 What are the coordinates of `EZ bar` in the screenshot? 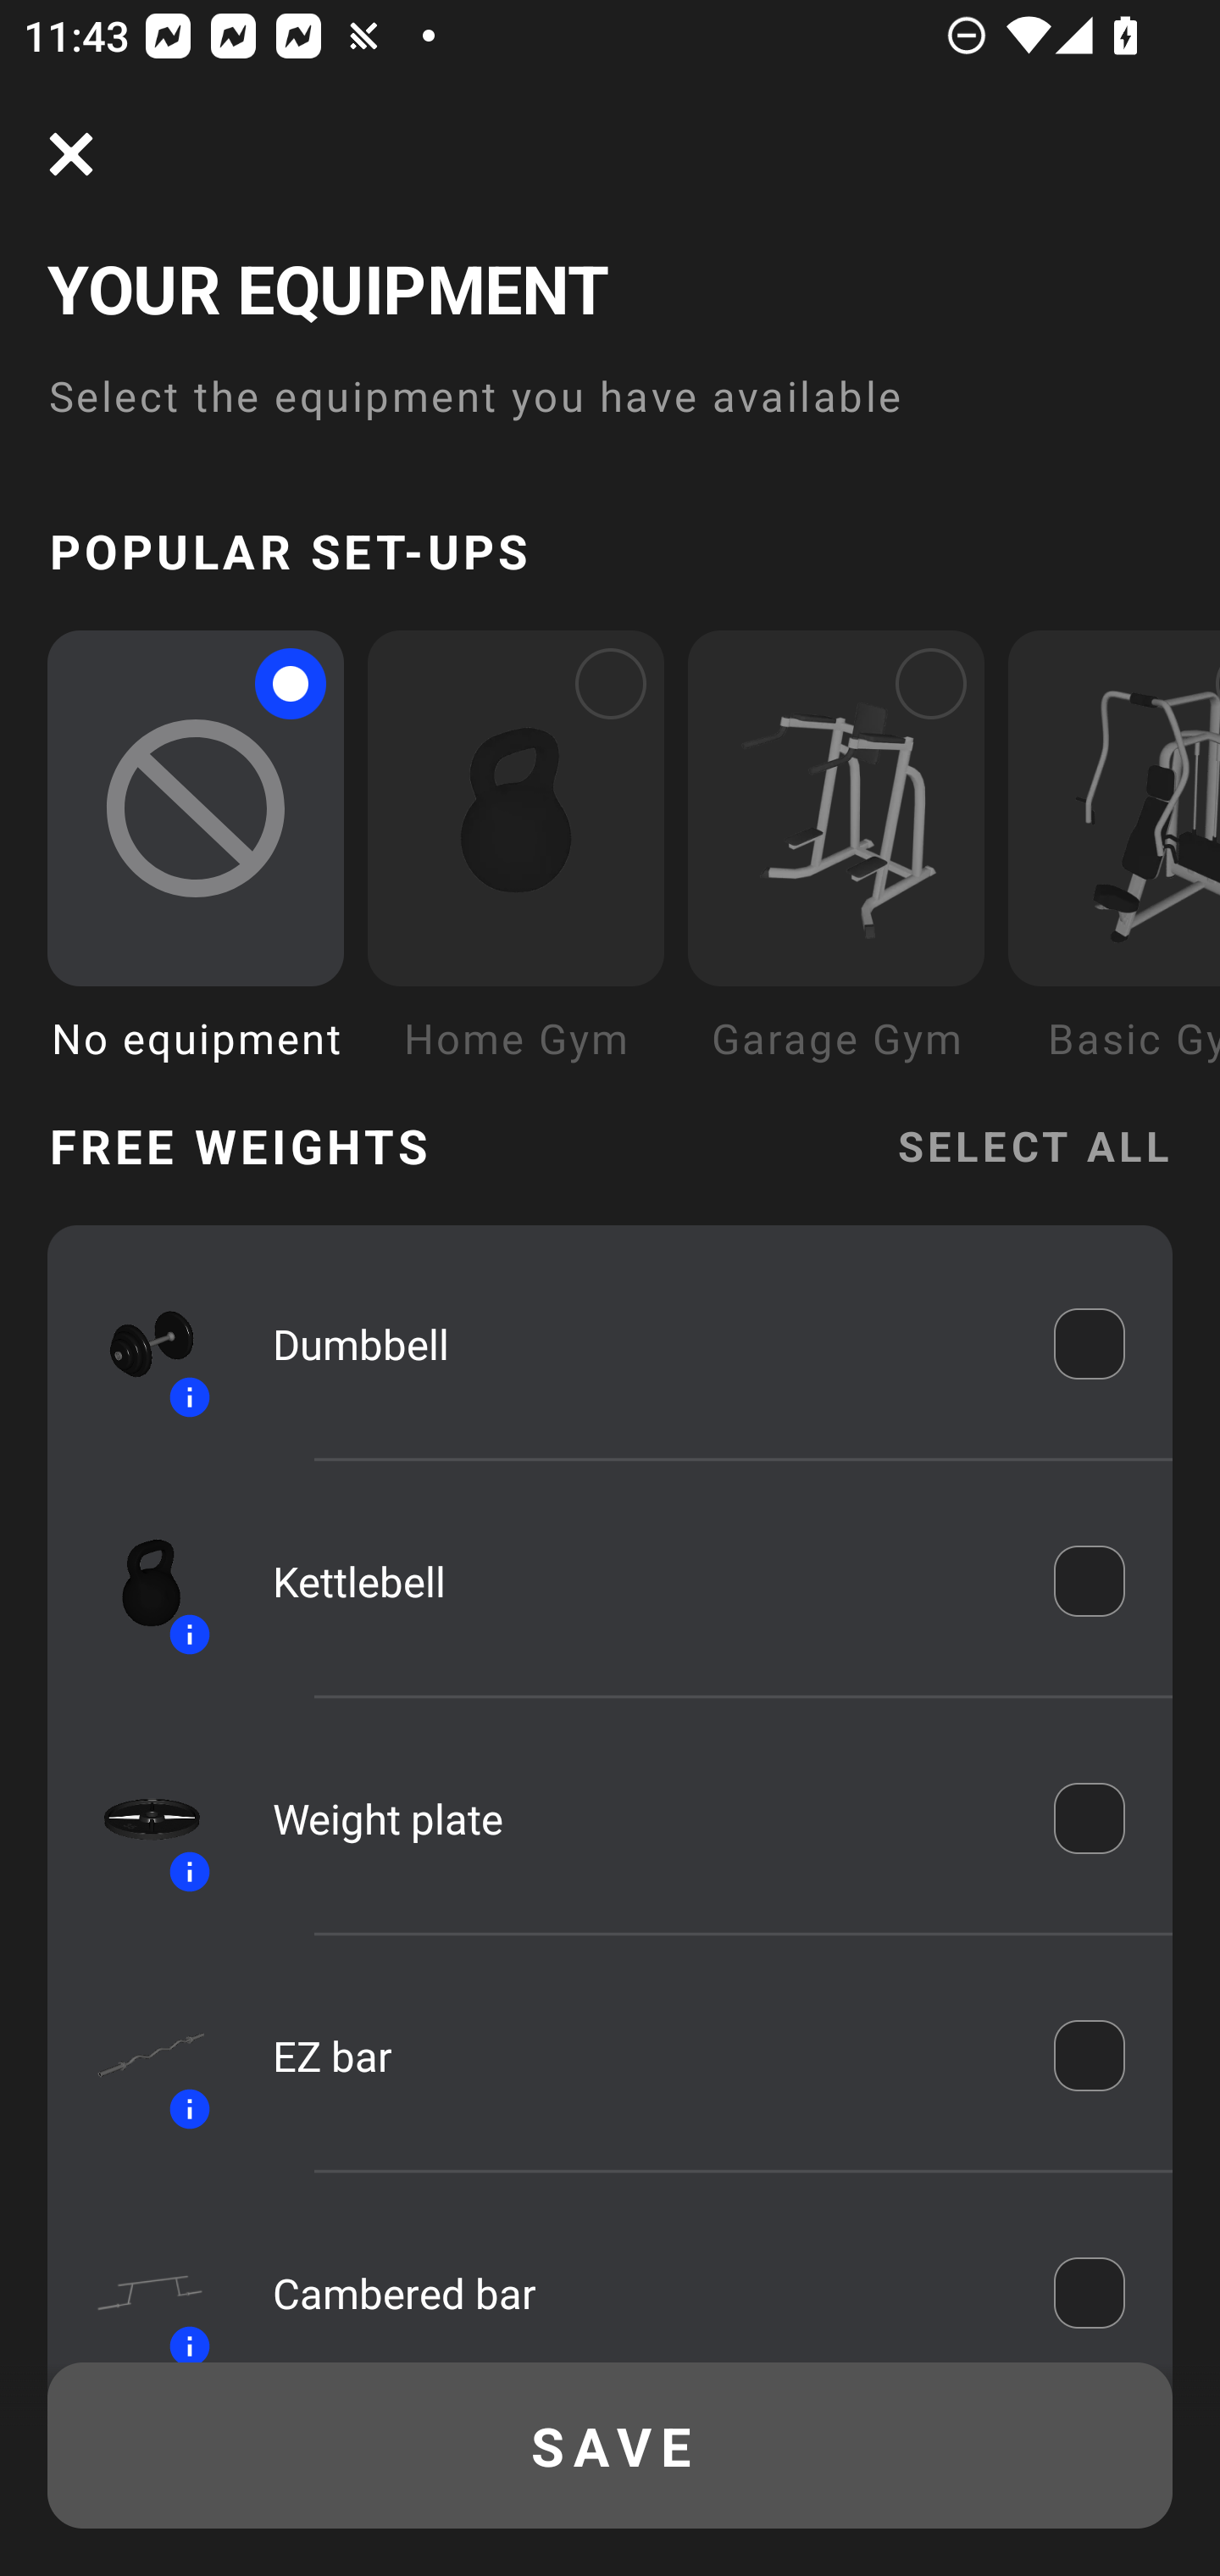 It's located at (640, 2056).